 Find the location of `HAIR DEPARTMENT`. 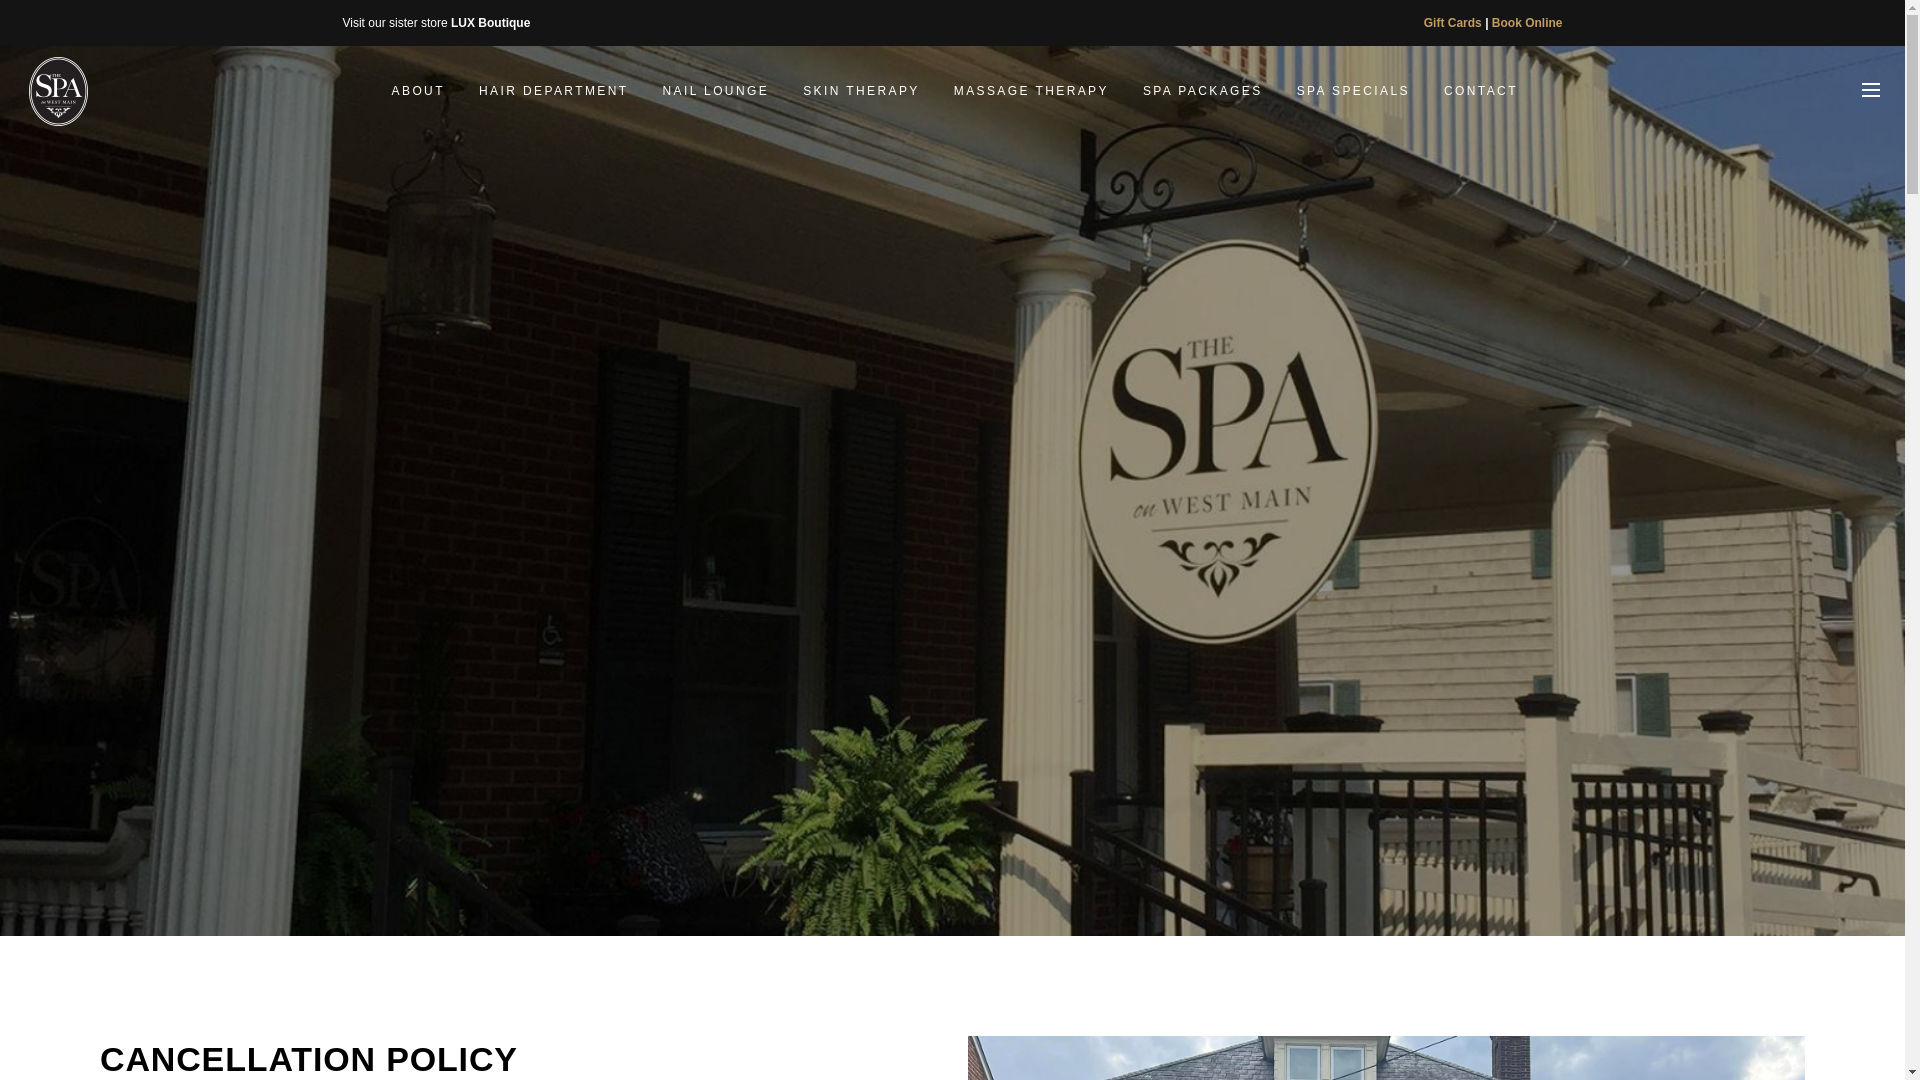

HAIR DEPARTMENT is located at coordinates (554, 91).